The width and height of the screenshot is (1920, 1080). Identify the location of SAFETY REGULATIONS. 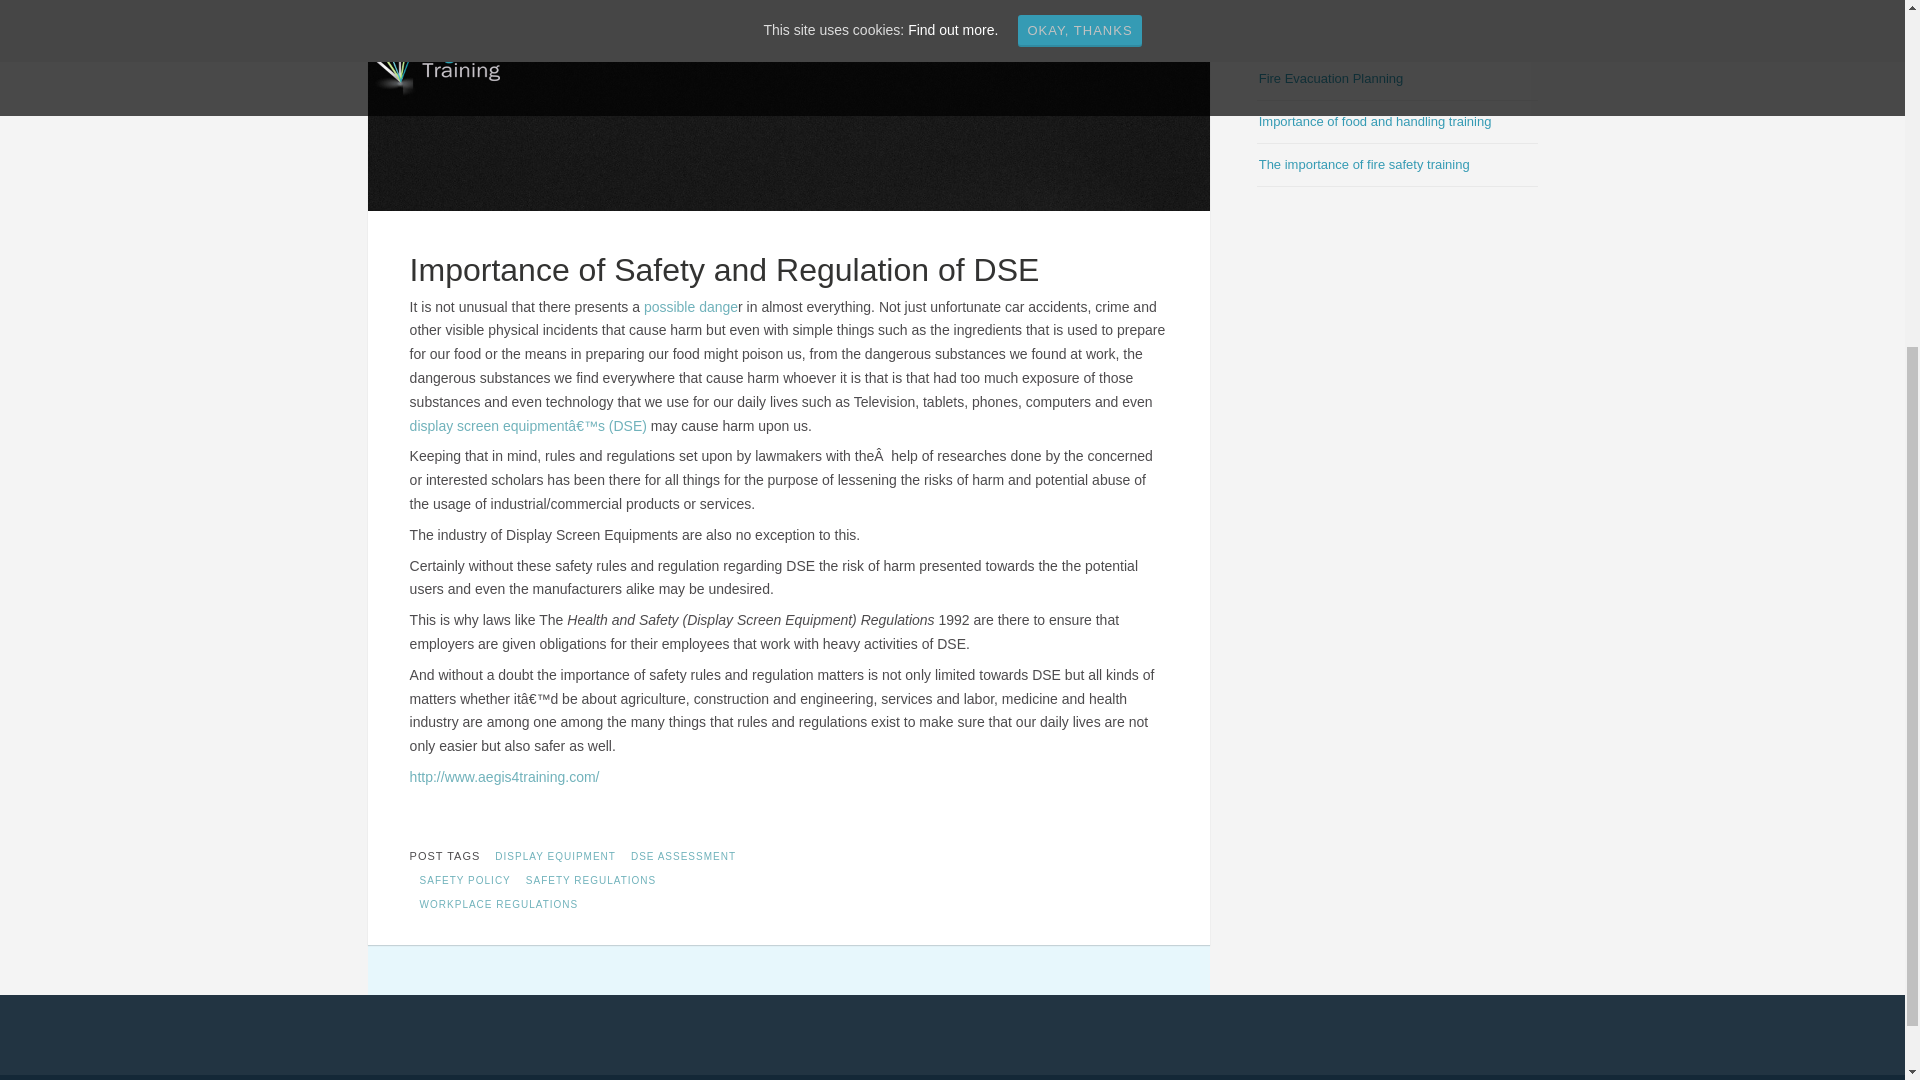
(590, 880).